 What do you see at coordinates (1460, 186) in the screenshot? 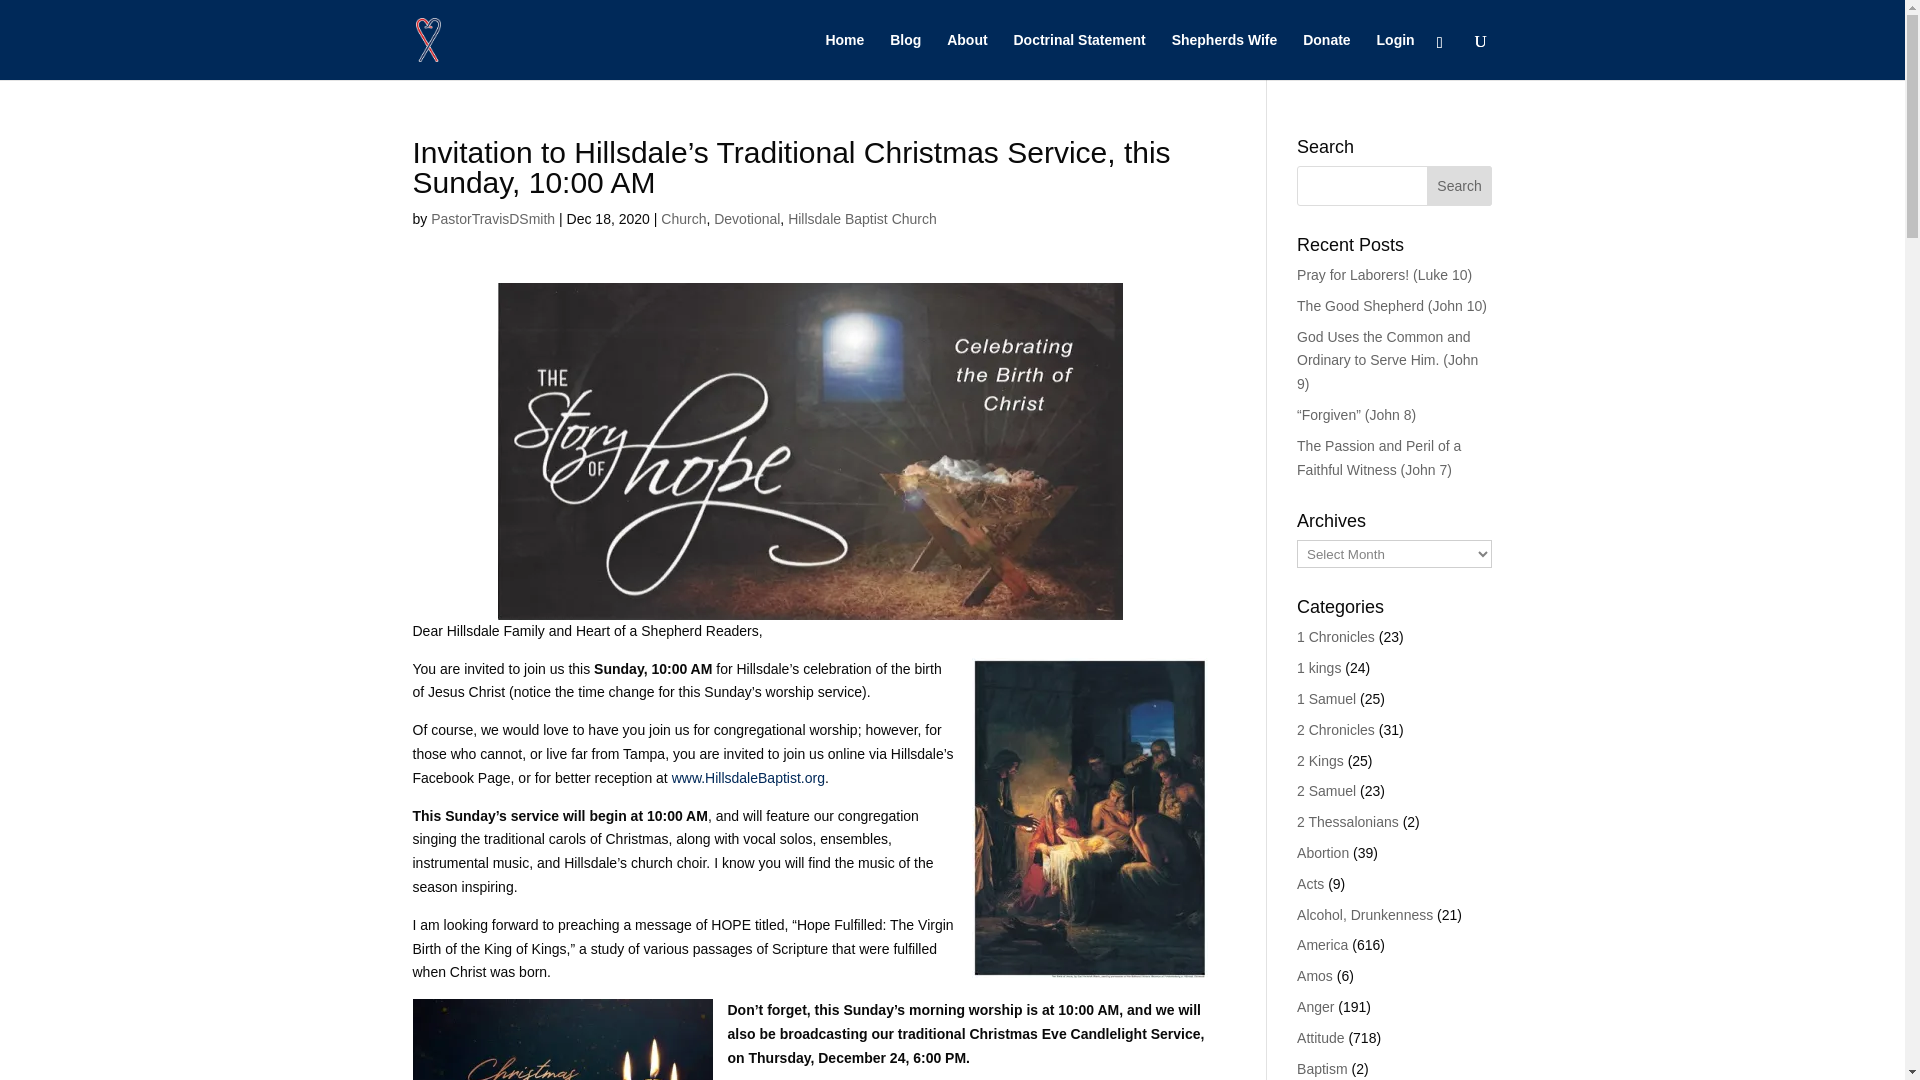
I see `Search` at bounding box center [1460, 186].